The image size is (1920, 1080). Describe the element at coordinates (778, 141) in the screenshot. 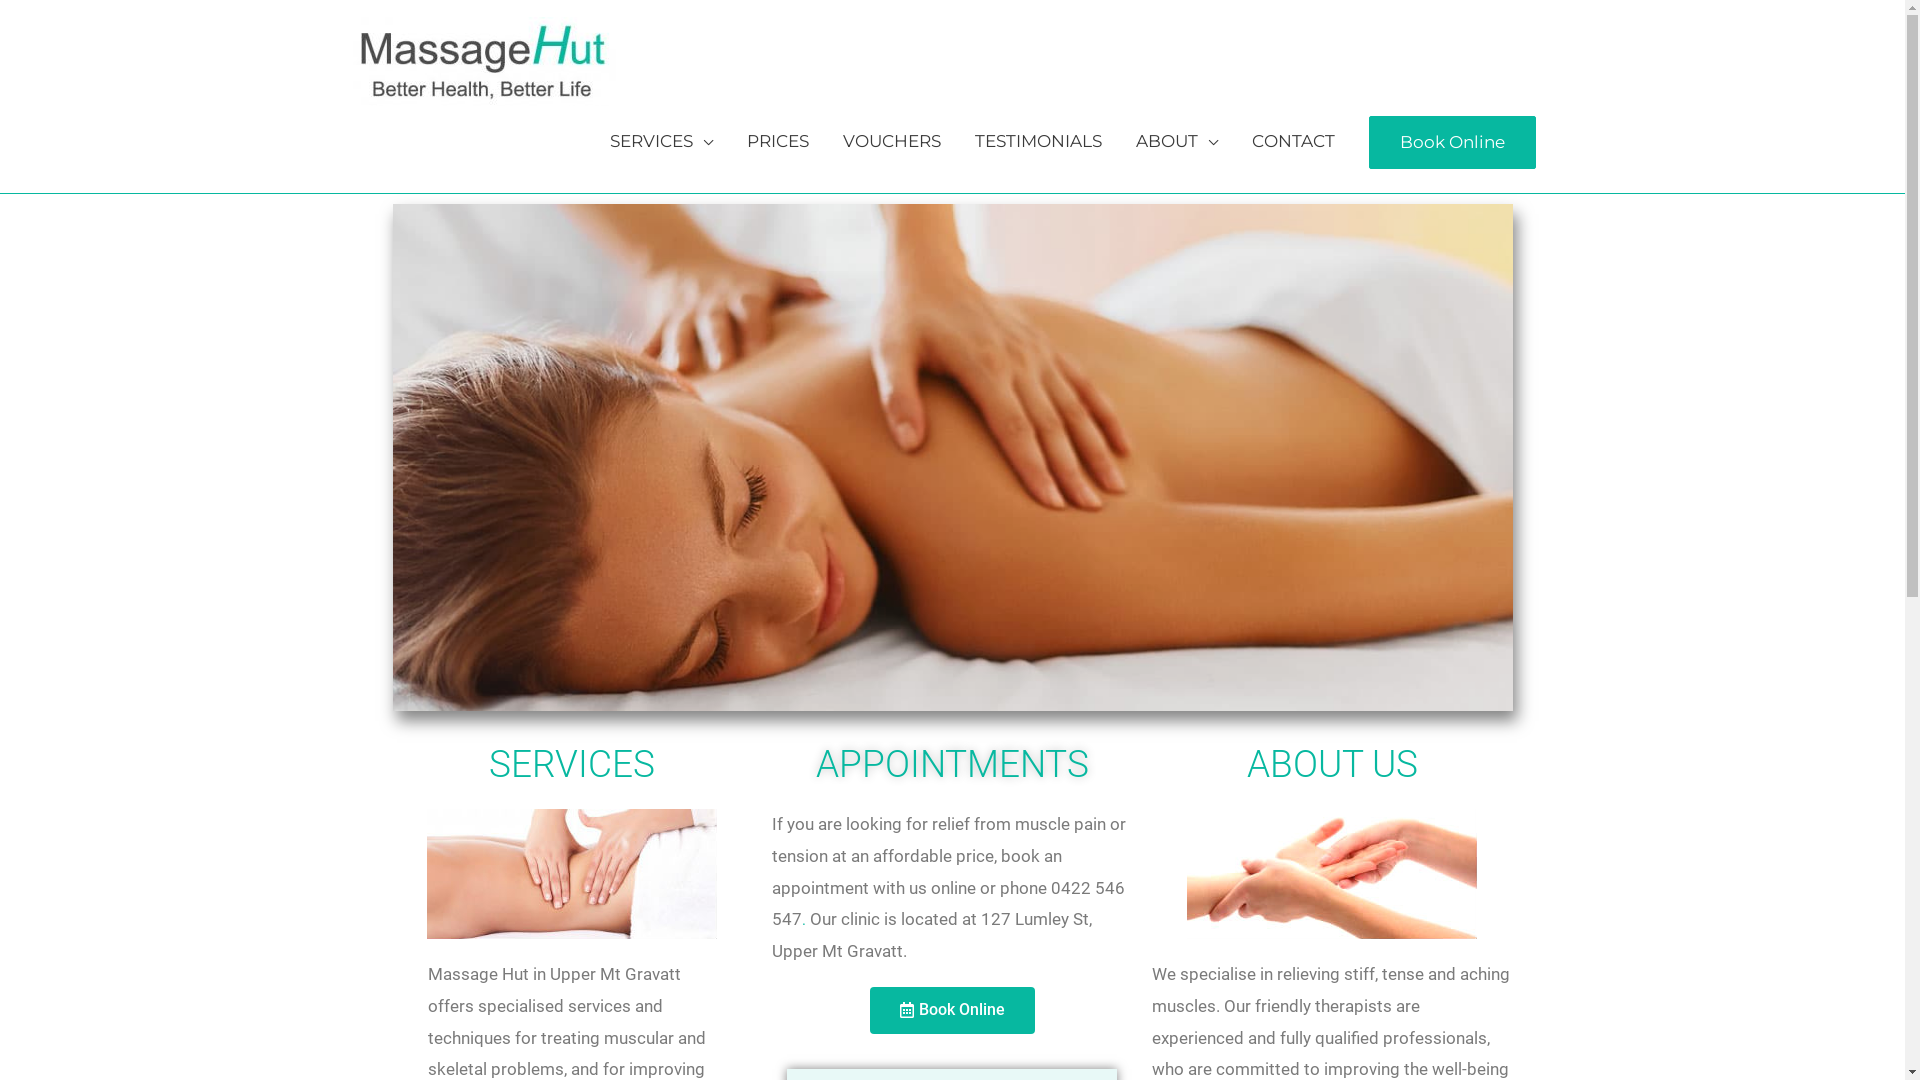

I see `PRICES` at that location.